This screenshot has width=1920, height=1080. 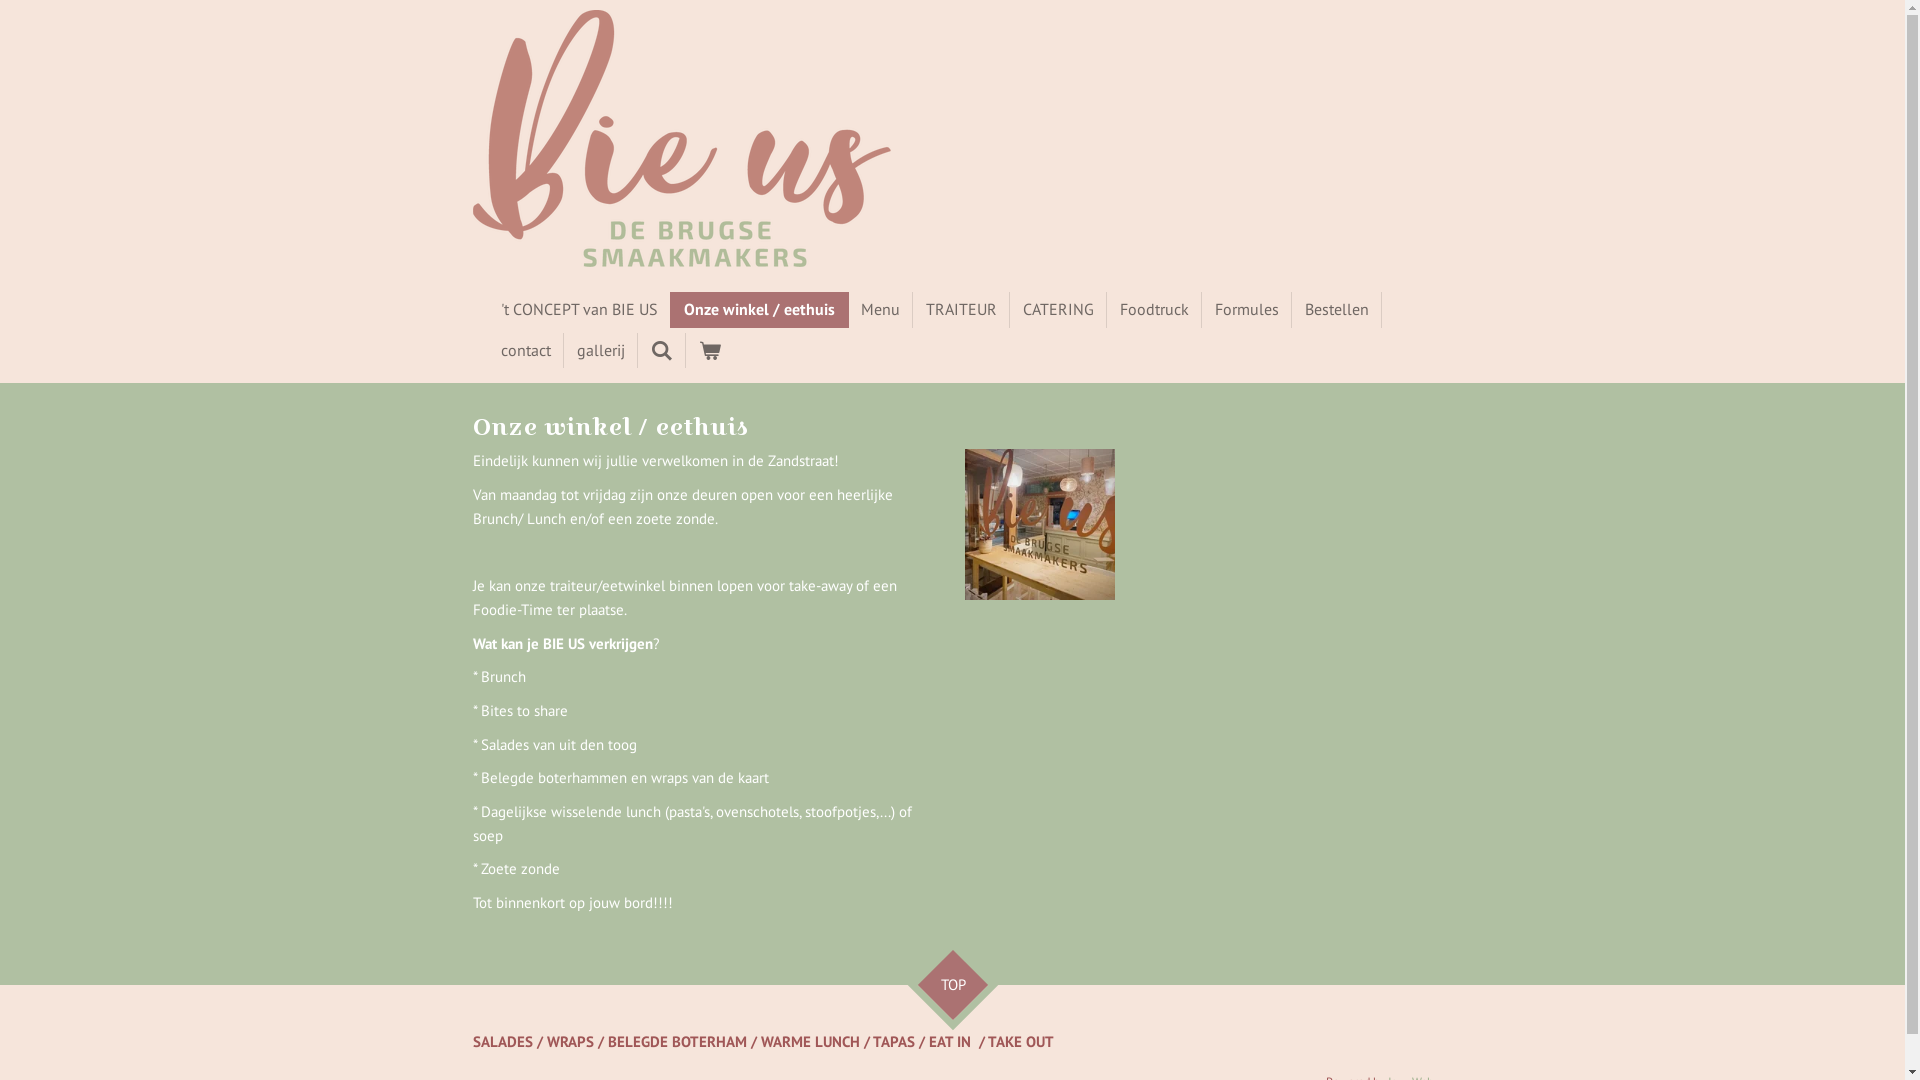 I want to click on Bekijk winkelwagen, so click(x=710, y=351).